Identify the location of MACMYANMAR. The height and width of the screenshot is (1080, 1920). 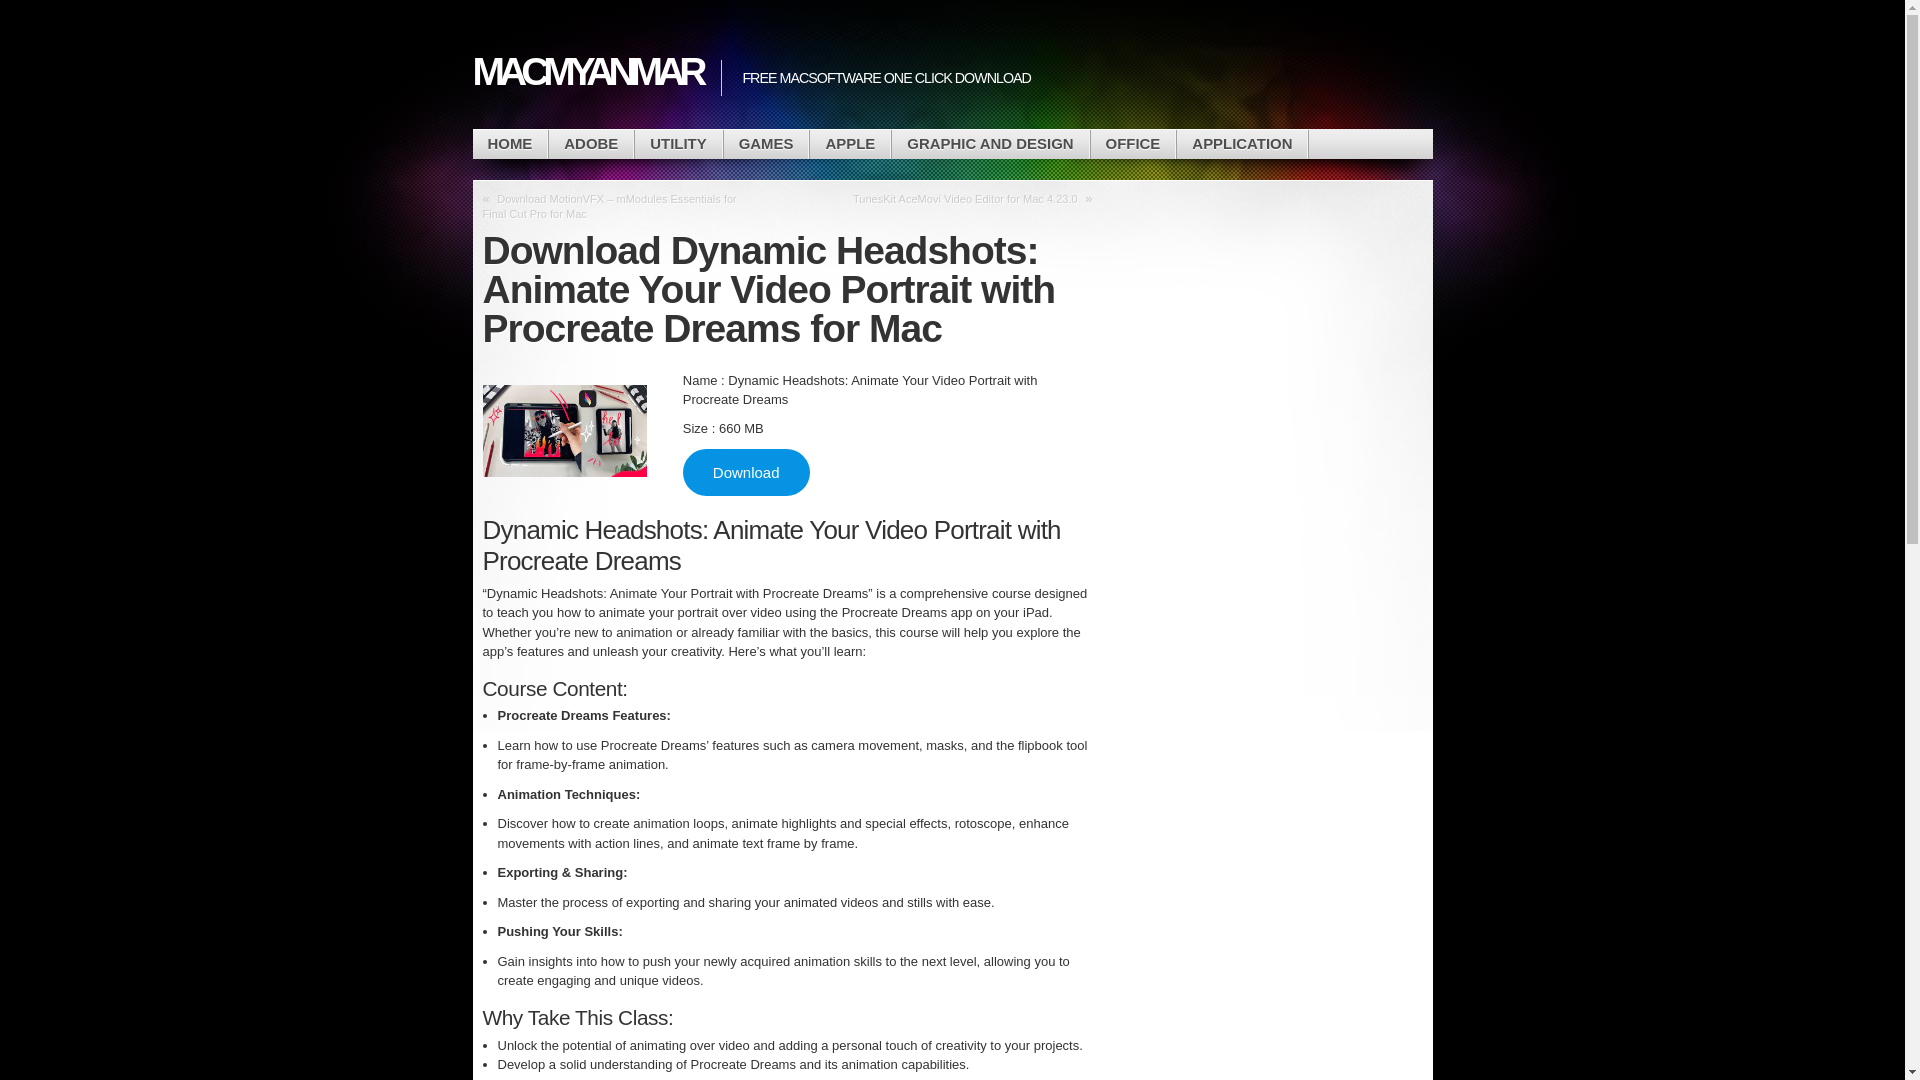
(586, 71).